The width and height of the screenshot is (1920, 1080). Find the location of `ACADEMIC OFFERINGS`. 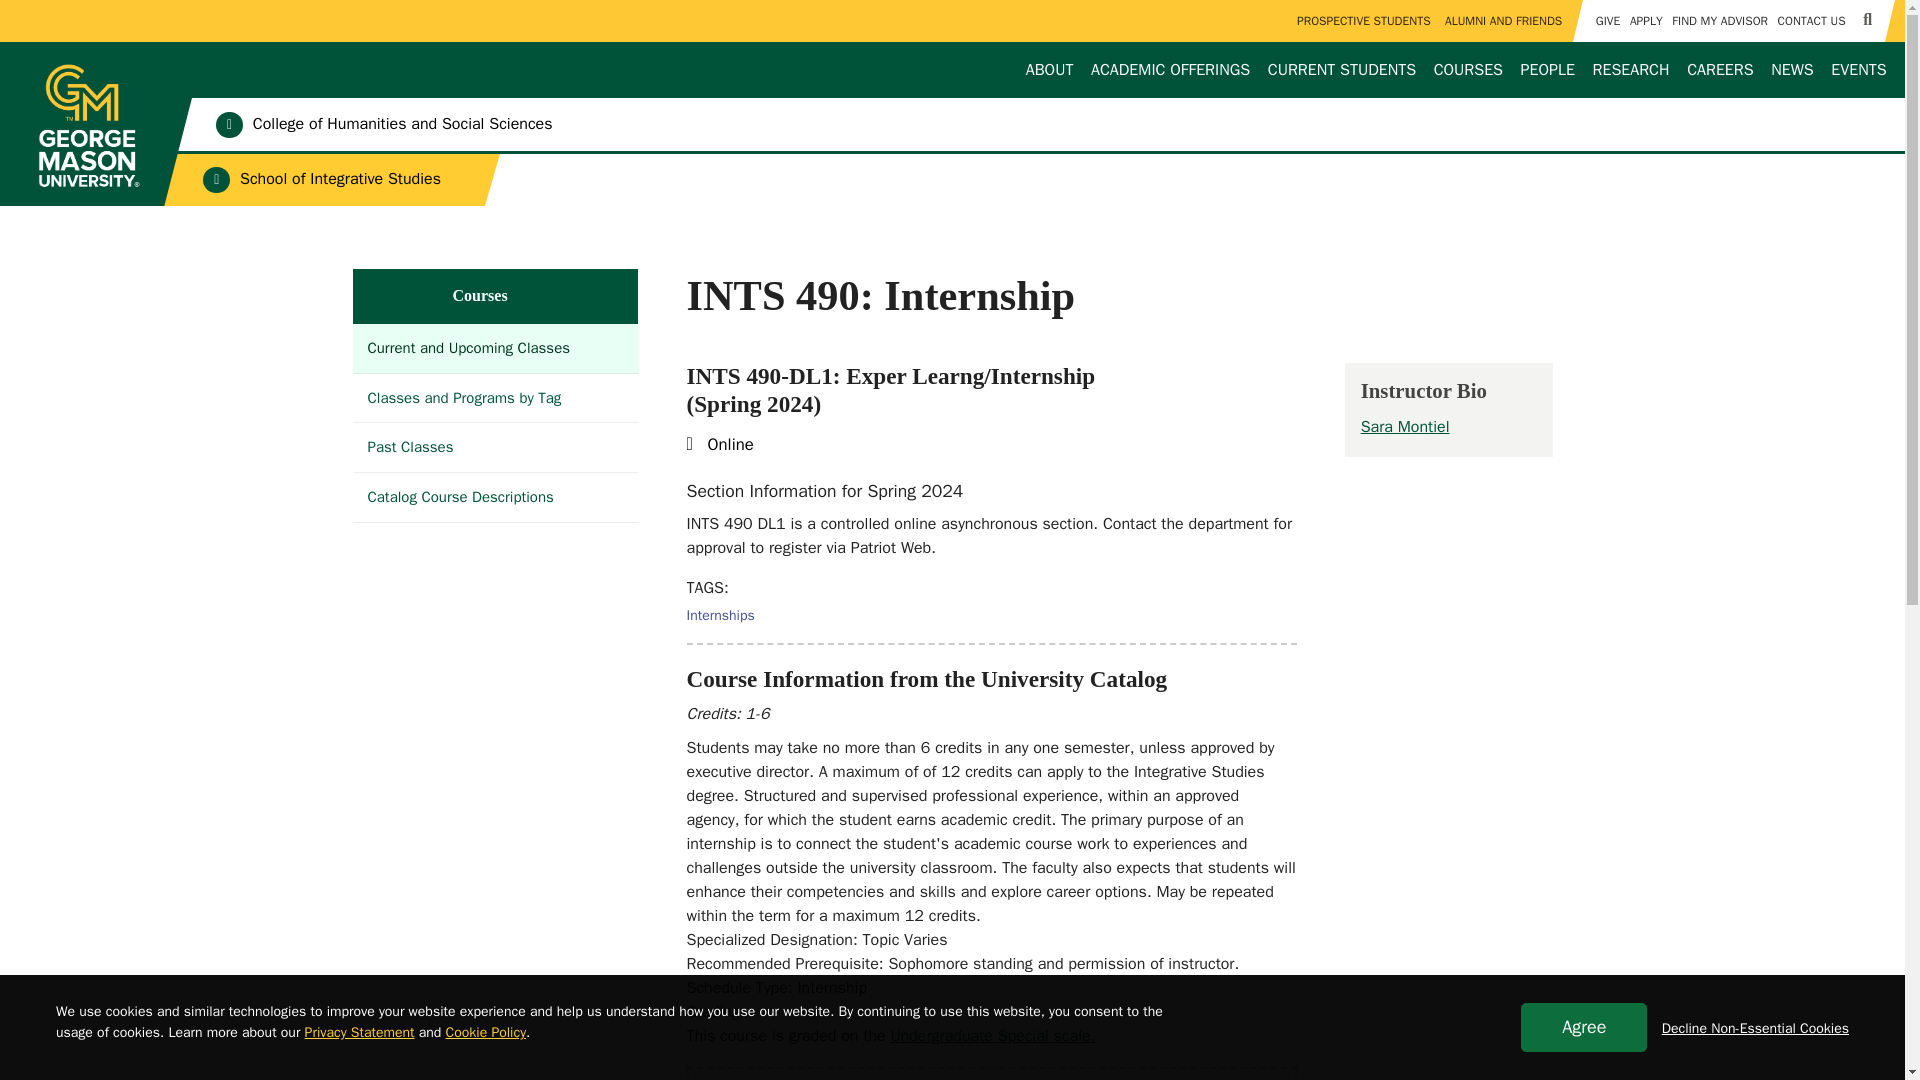

ACADEMIC OFFERINGS is located at coordinates (1170, 70).